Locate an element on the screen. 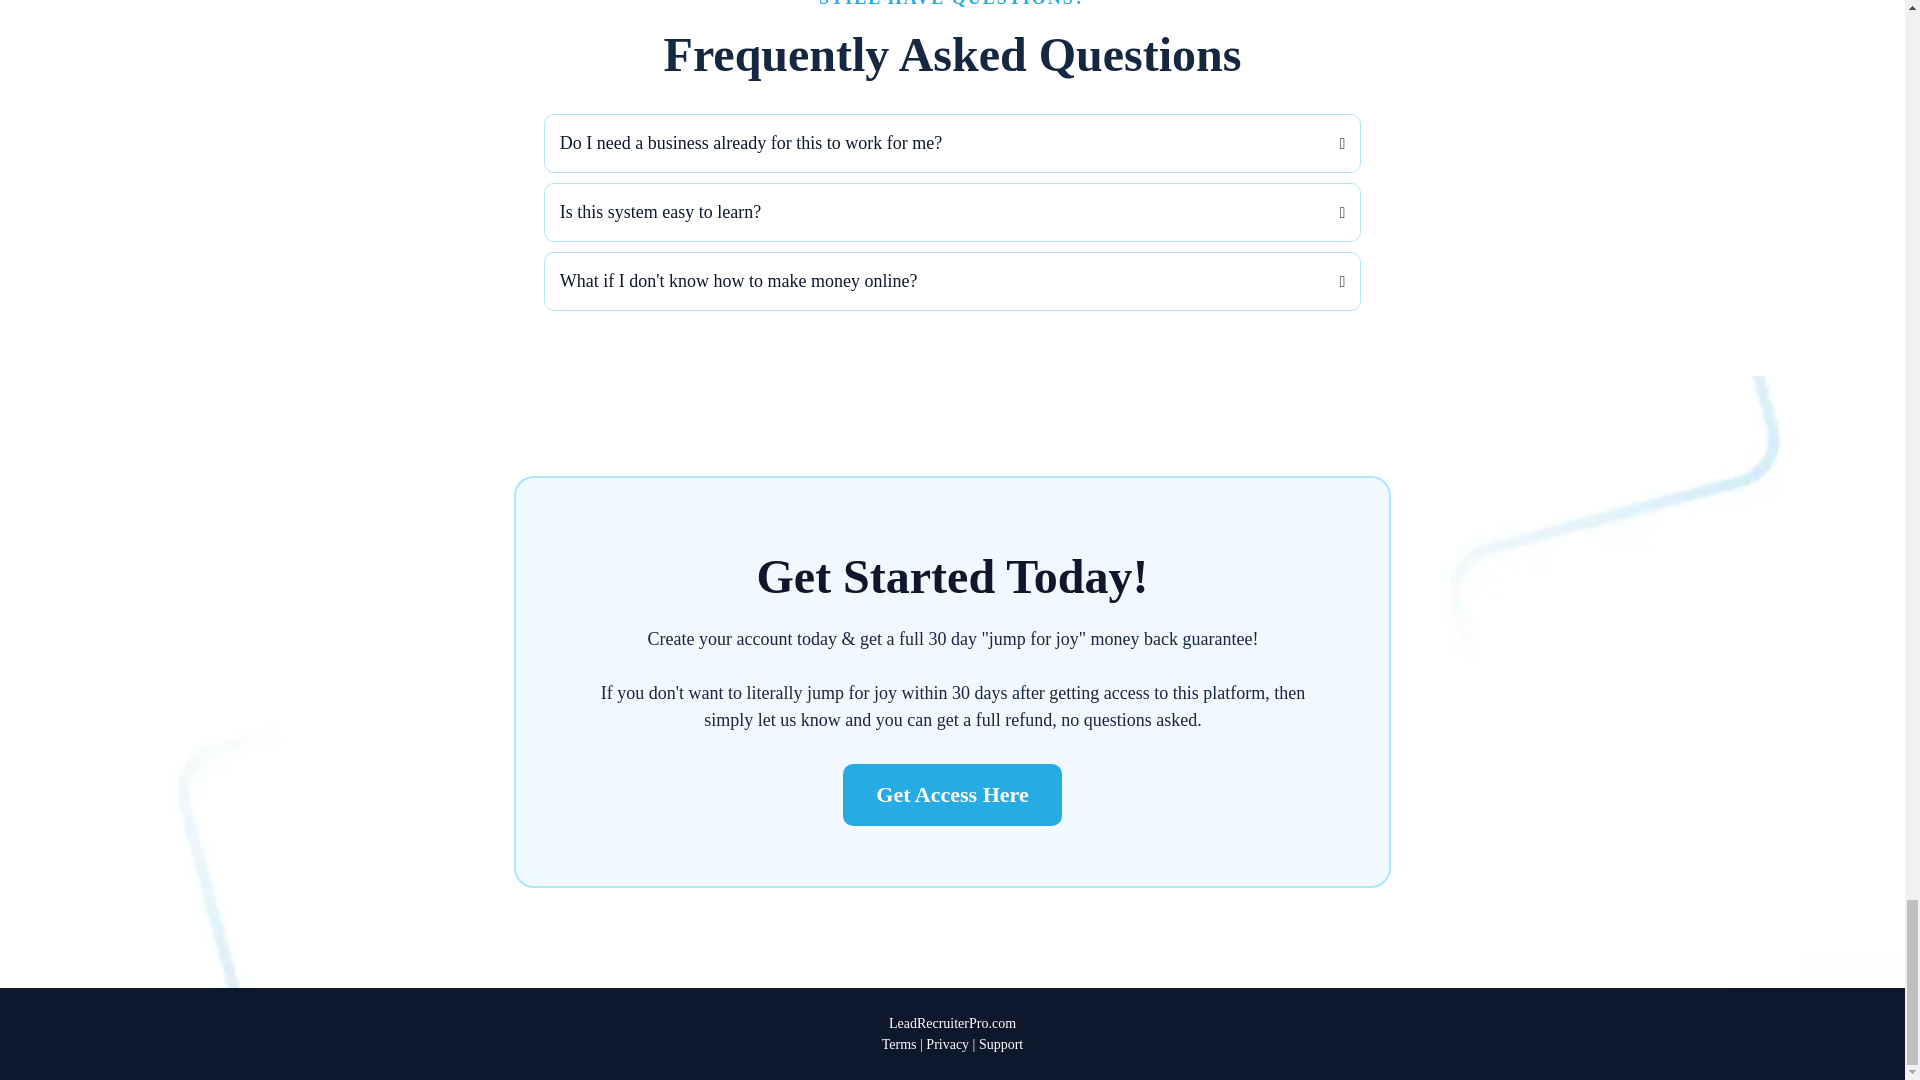  Get Access Here is located at coordinates (952, 794).